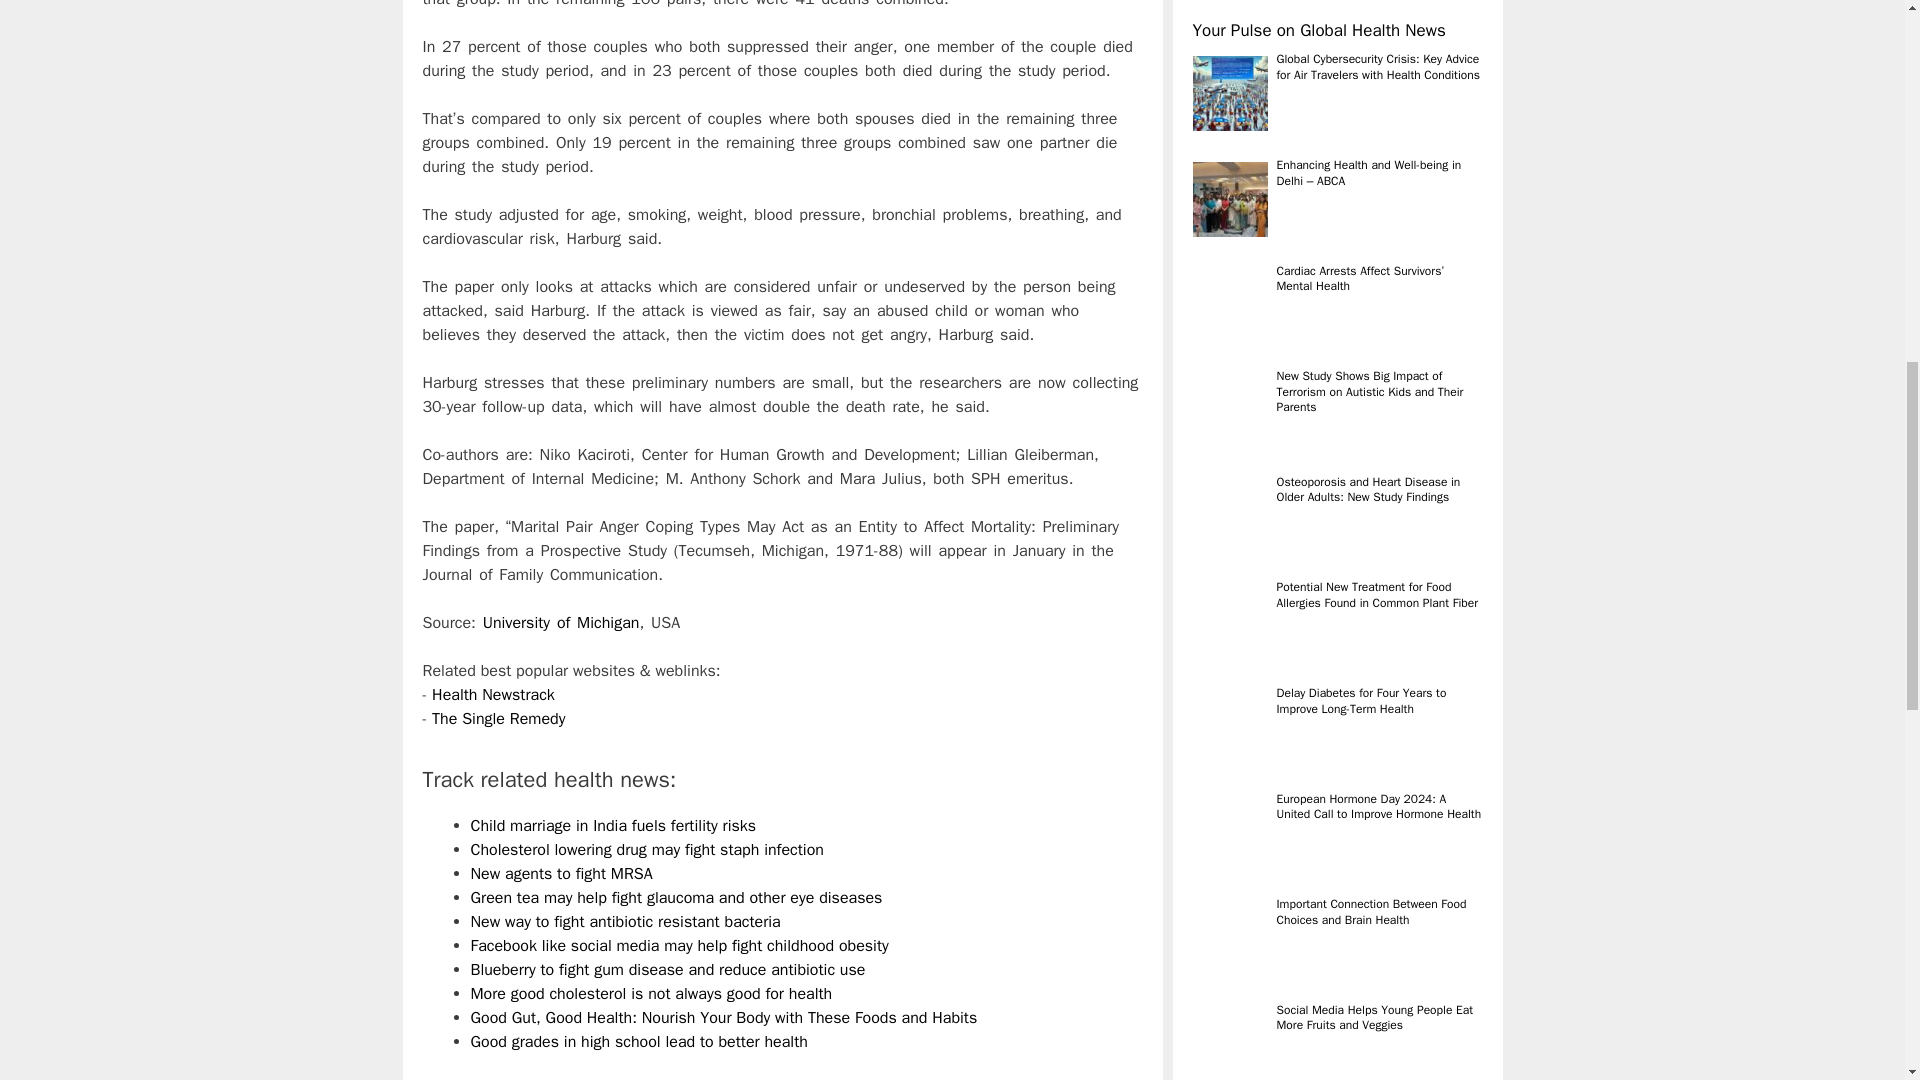 Image resolution: width=1920 pixels, height=1080 pixels. Describe the element at coordinates (493, 694) in the screenshot. I see `Health Newstrack` at that location.